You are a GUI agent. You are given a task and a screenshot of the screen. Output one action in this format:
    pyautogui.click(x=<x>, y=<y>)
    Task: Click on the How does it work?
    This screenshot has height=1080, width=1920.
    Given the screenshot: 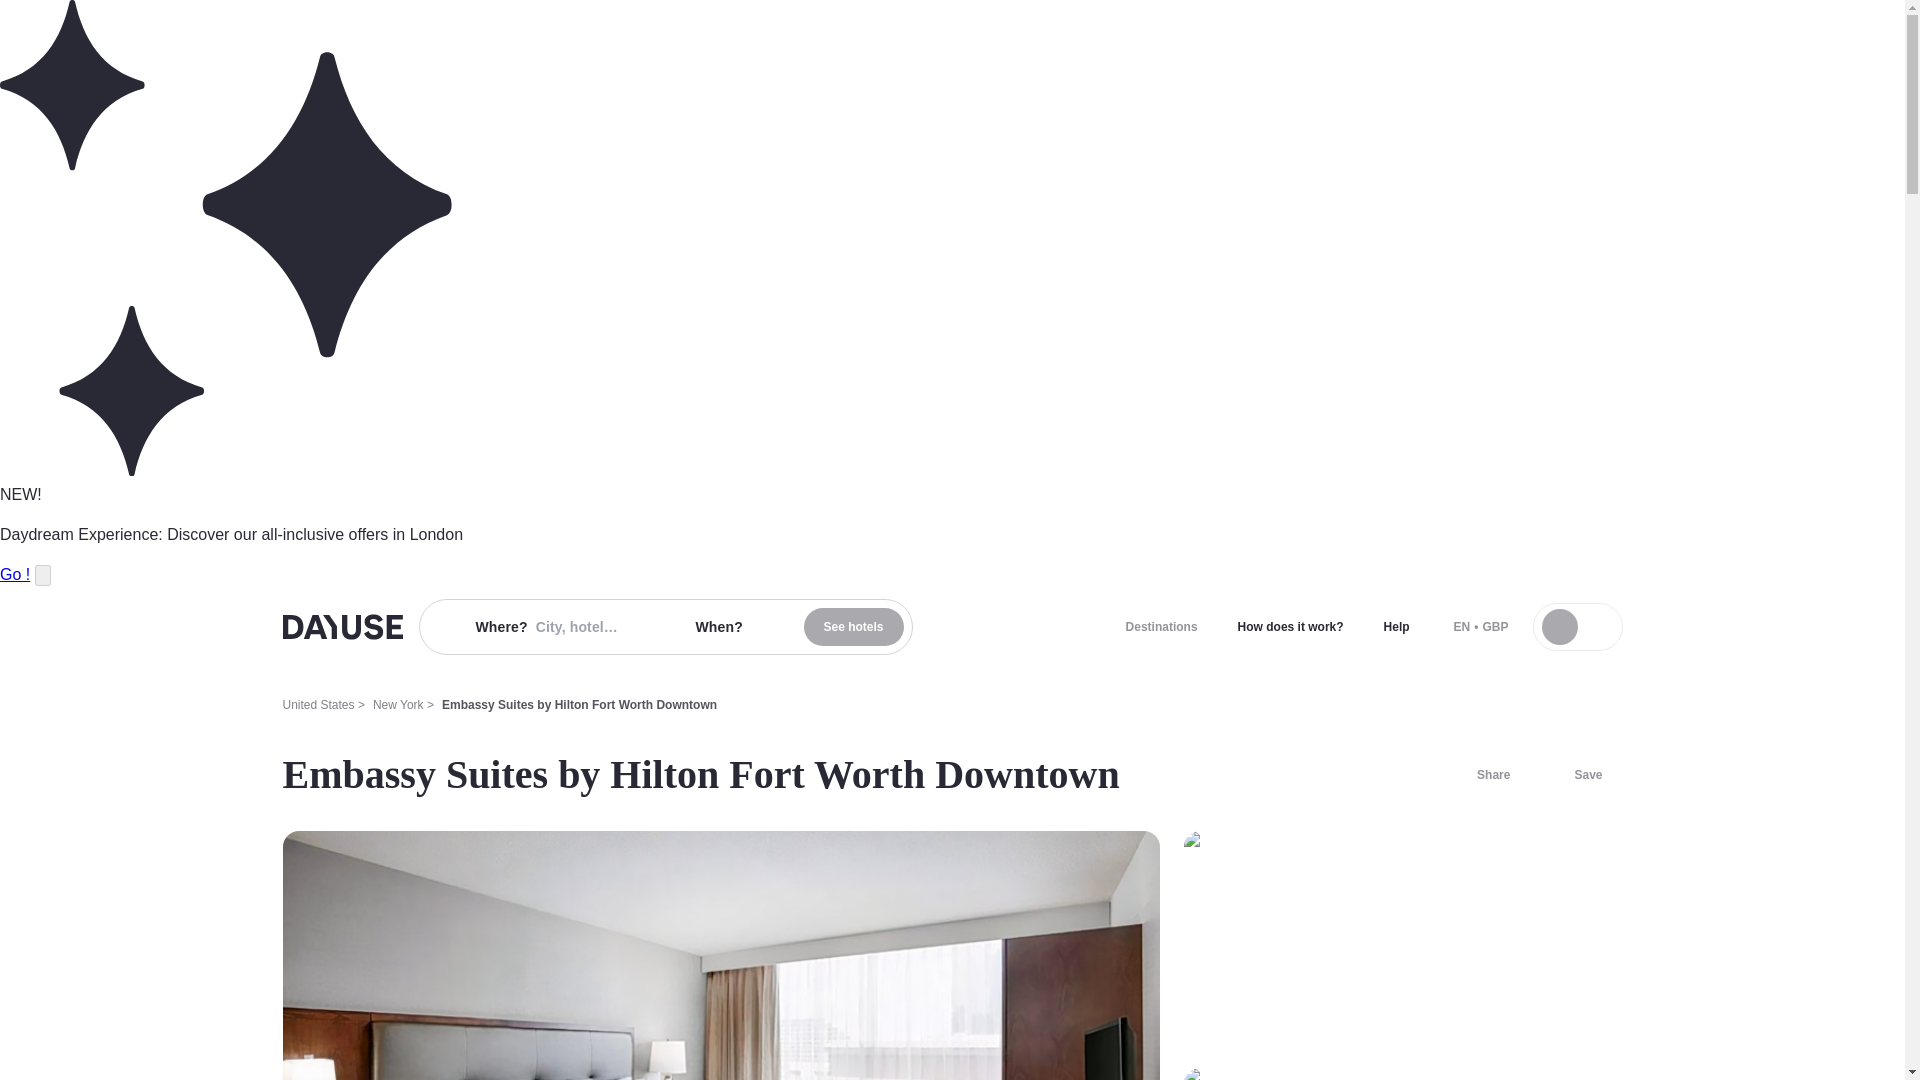 What is the action you would take?
    pyautogui.click(x=1290, y=626)
    